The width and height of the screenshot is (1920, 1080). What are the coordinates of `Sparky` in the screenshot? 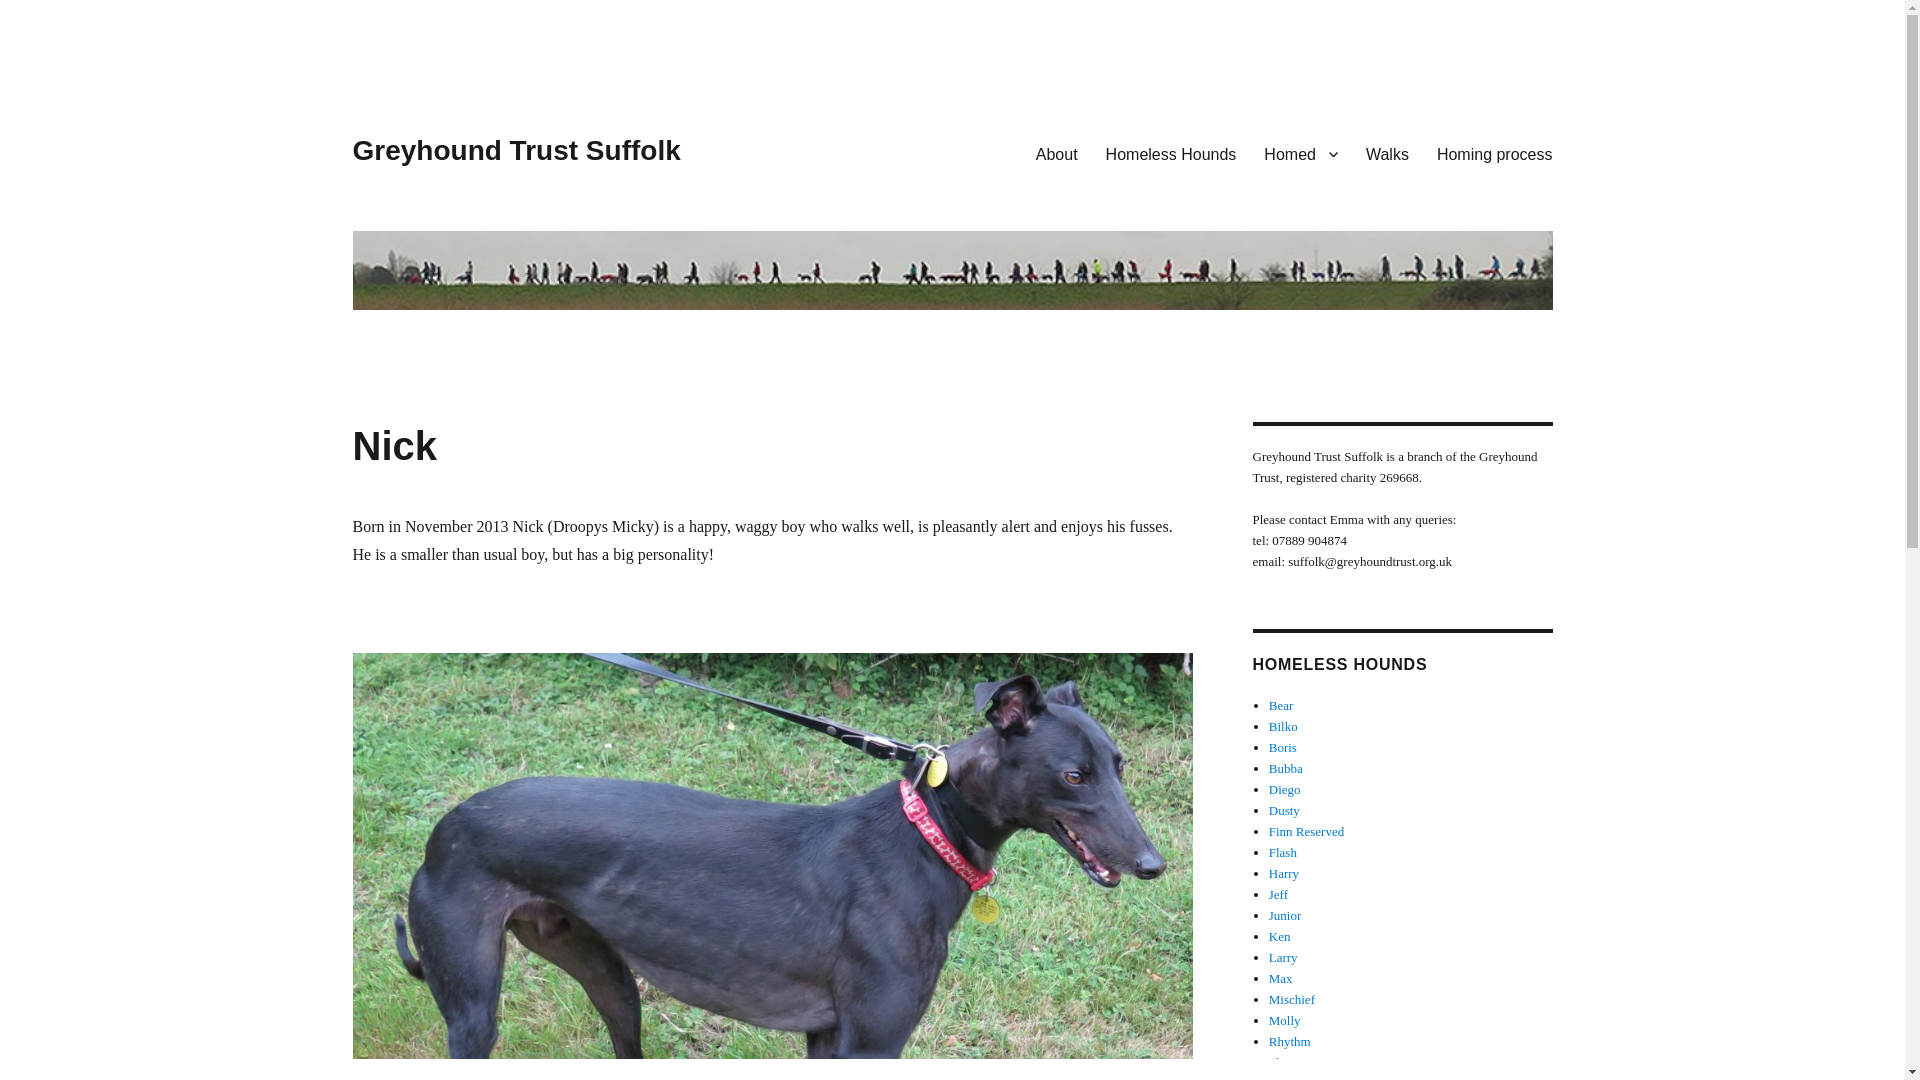 It's located at (1287, 1078).